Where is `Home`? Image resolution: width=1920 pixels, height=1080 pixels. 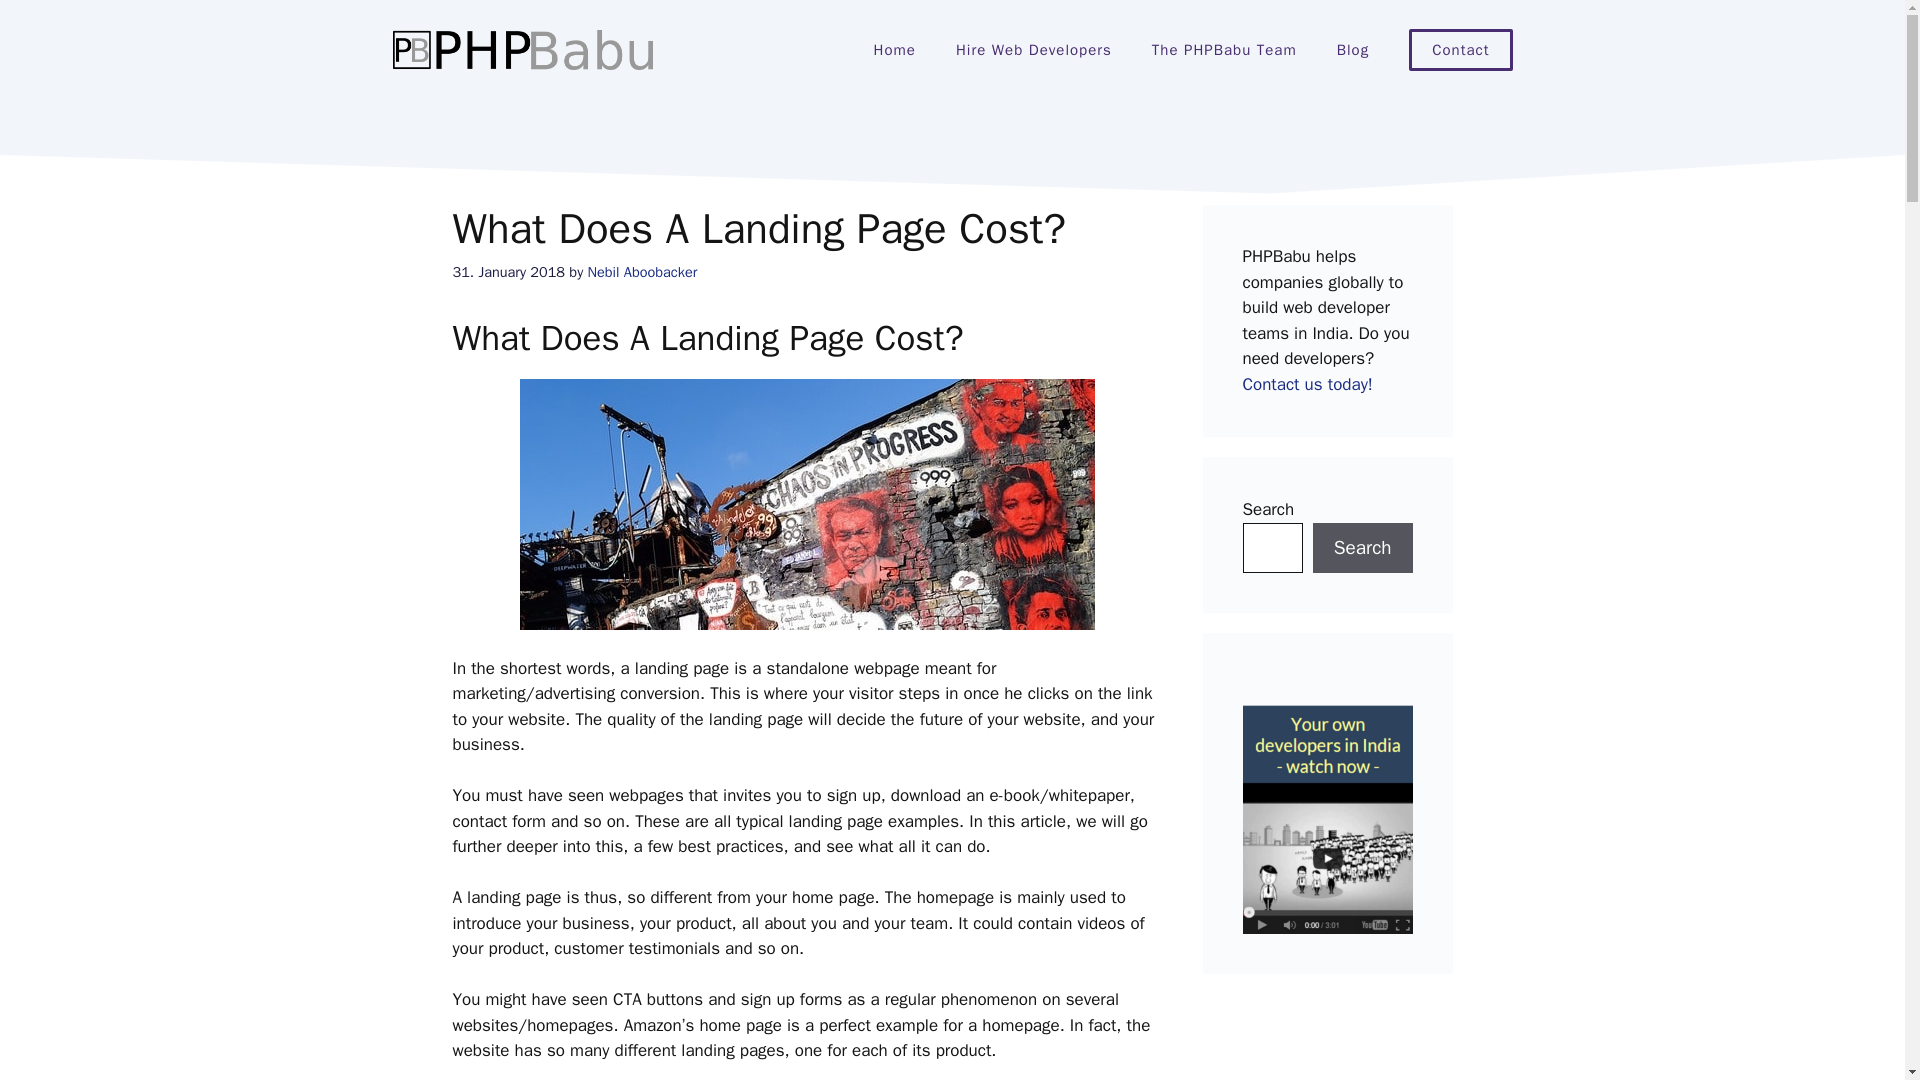
Home is located at coordinates (895, 50).